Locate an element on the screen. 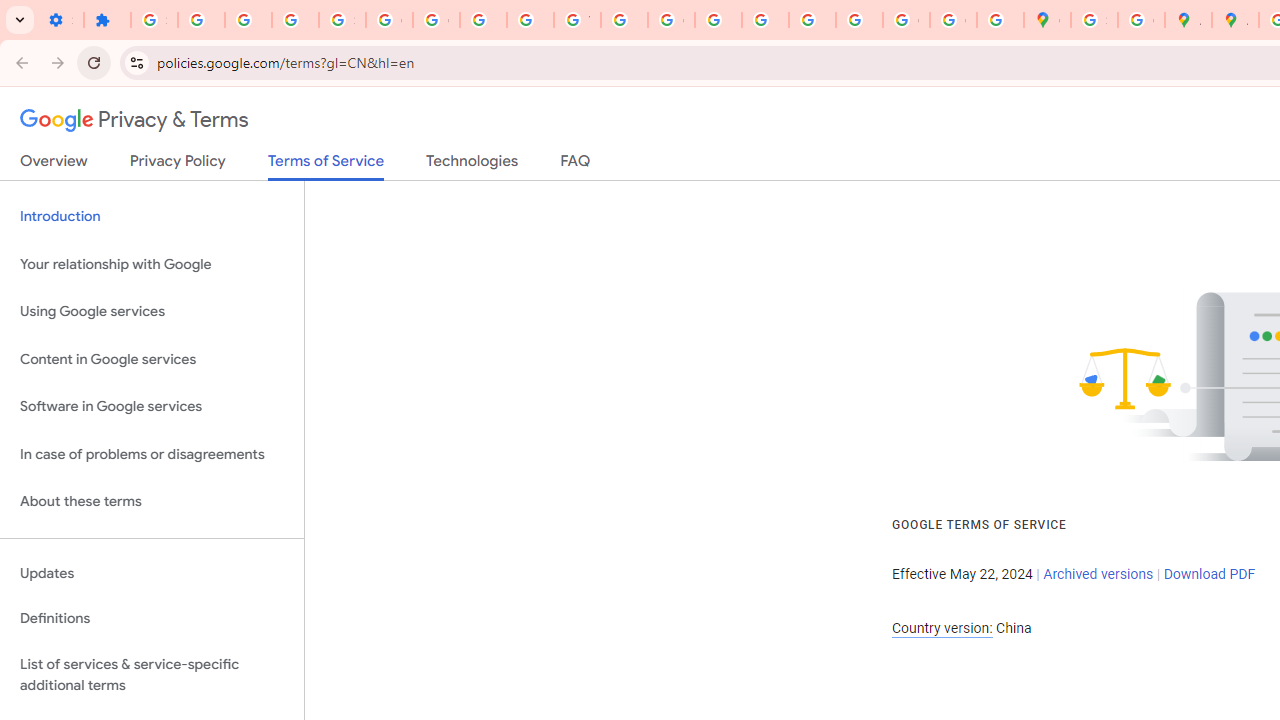 The height and width of the screenshot is (720, 1280). Delete photos & videos - Computer - Google Photos Help is located at coordinates (201, 20).